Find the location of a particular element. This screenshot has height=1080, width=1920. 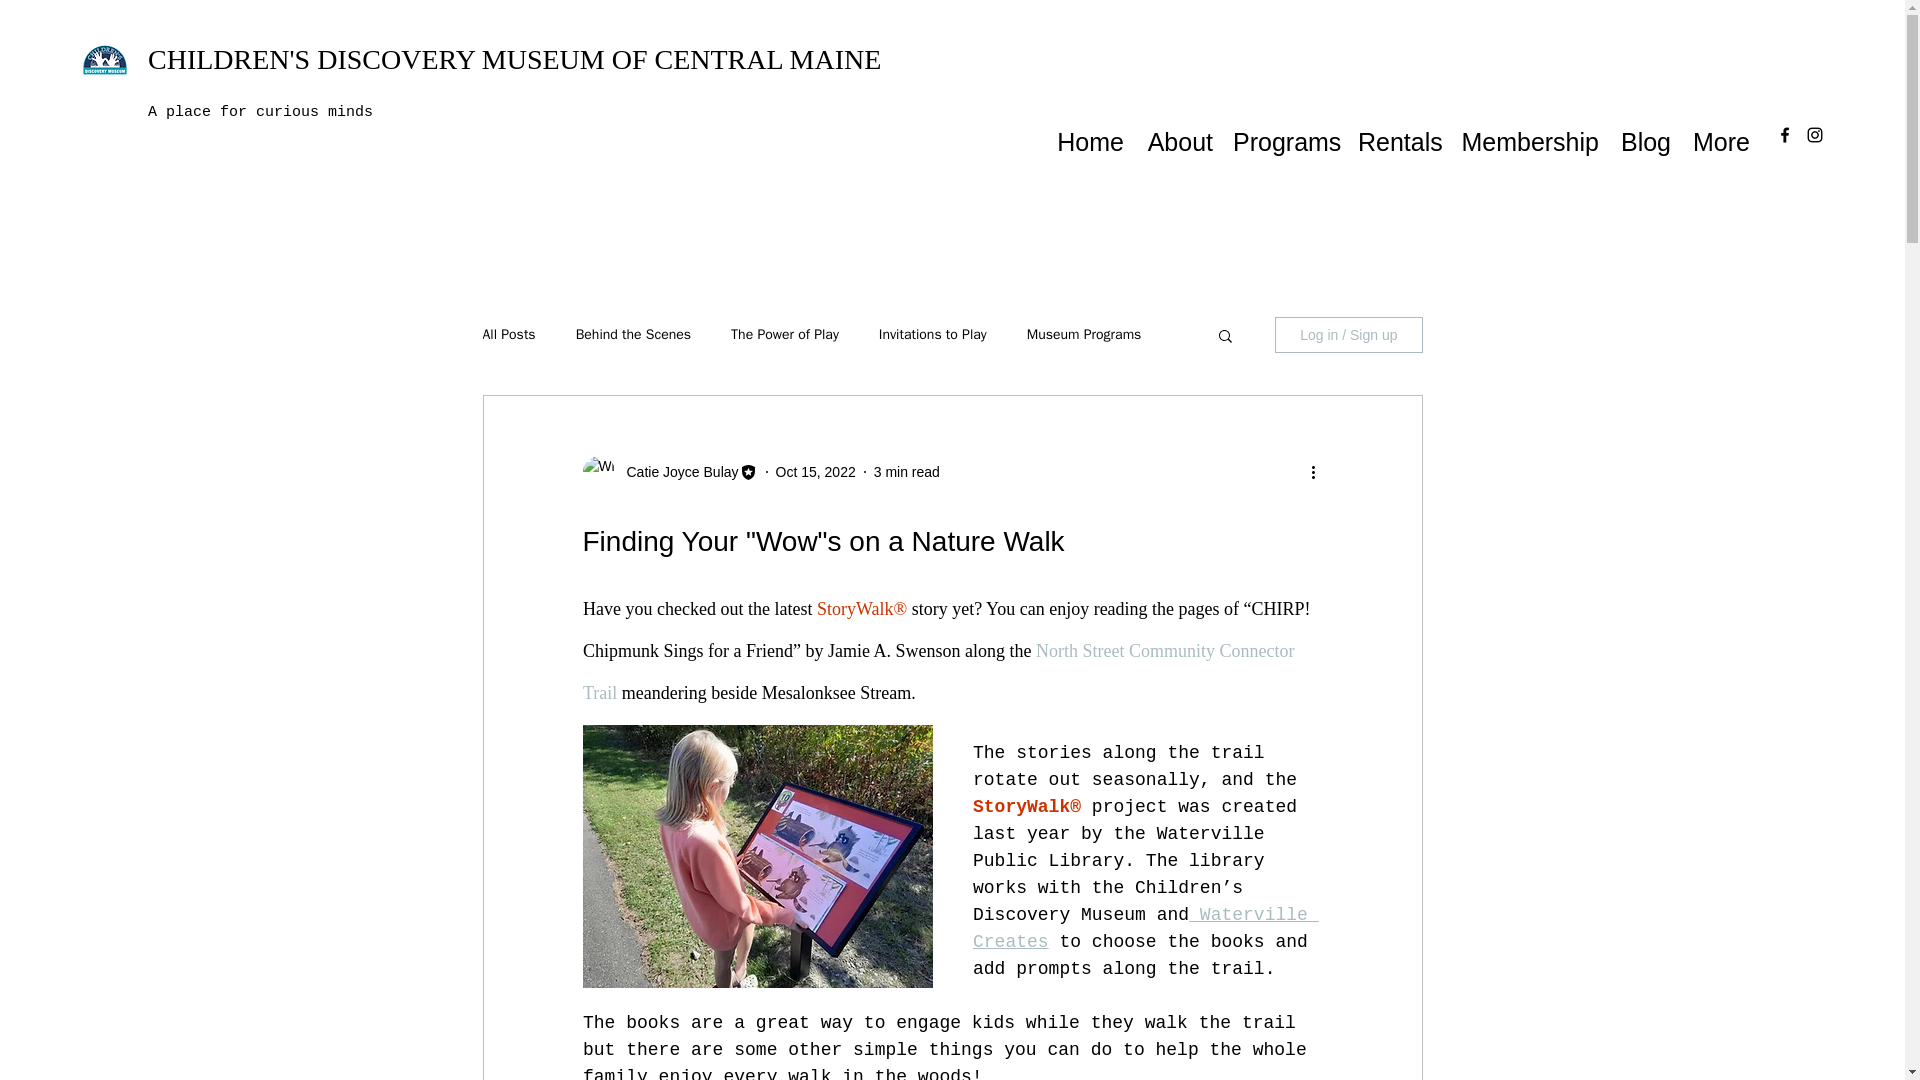

Oct 15, 2022 is located at coordinates (816, 472).